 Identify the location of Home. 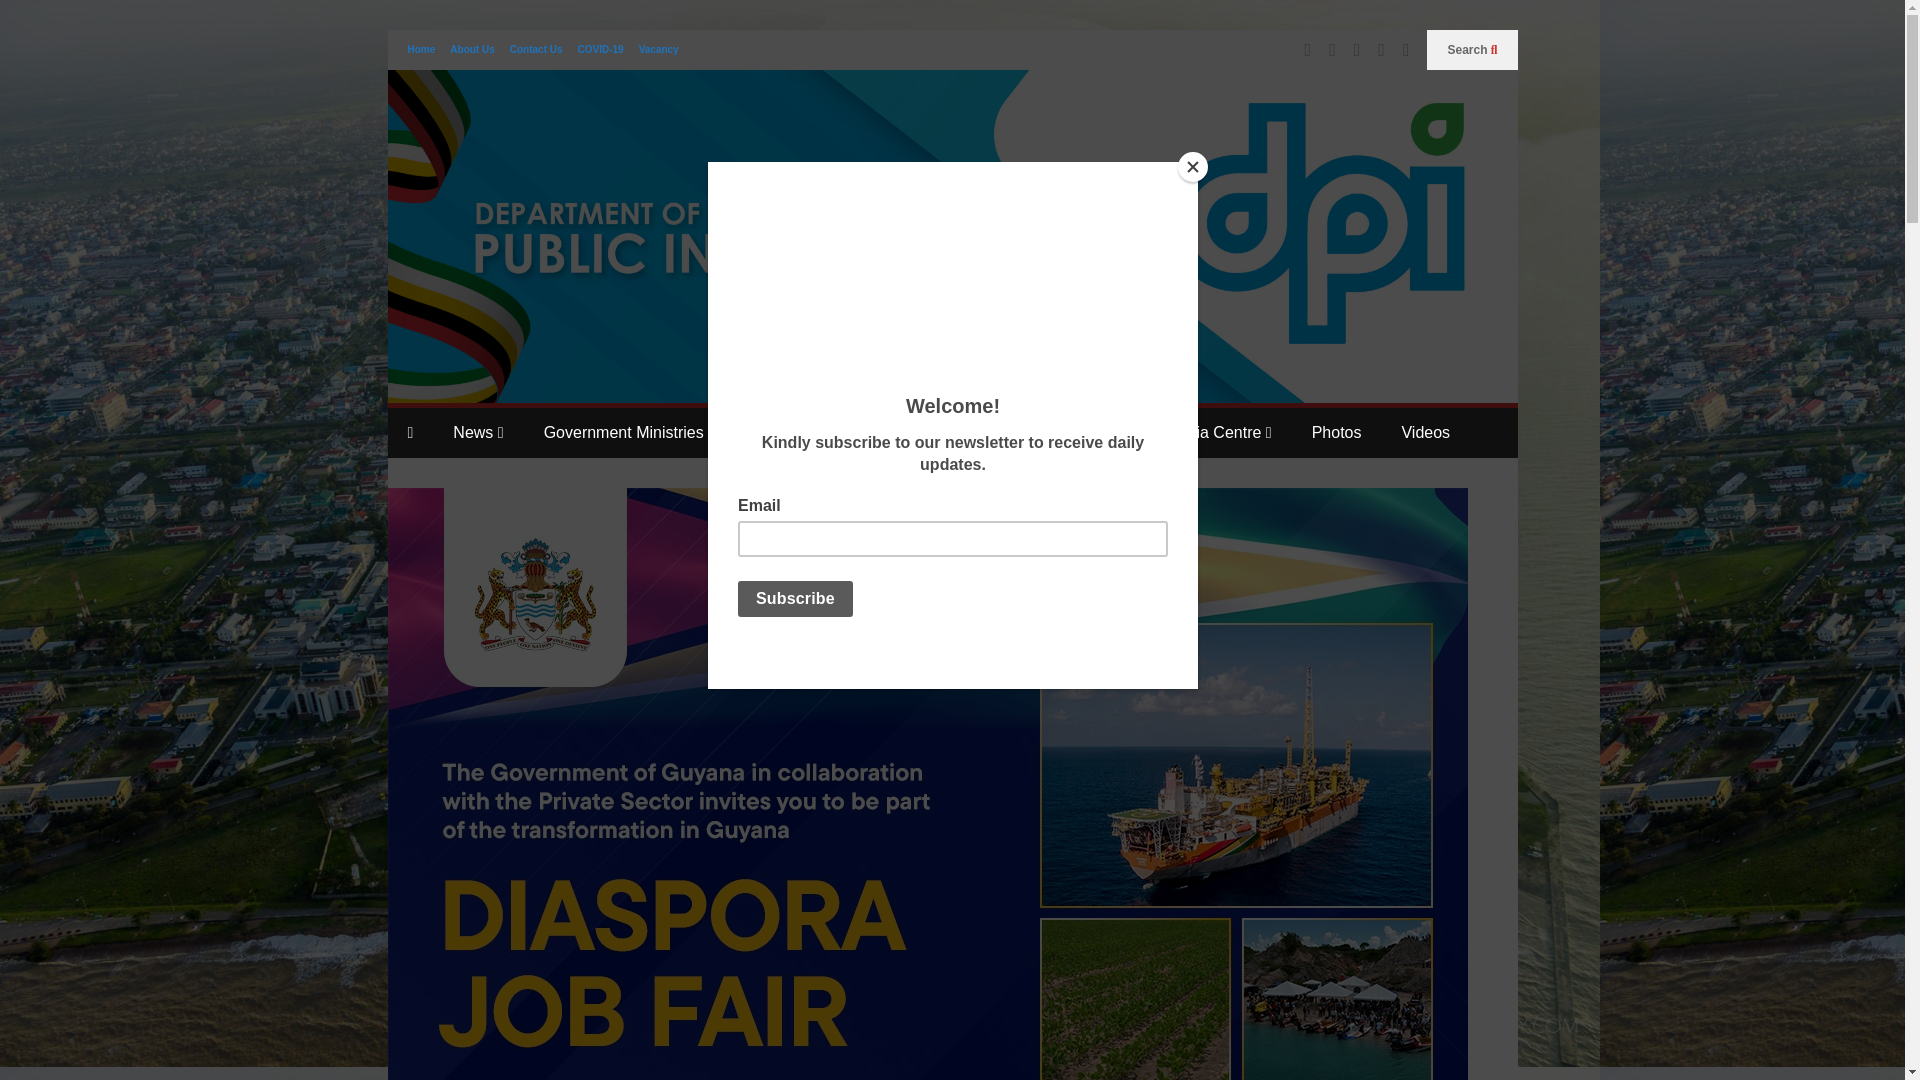
(421, 50).